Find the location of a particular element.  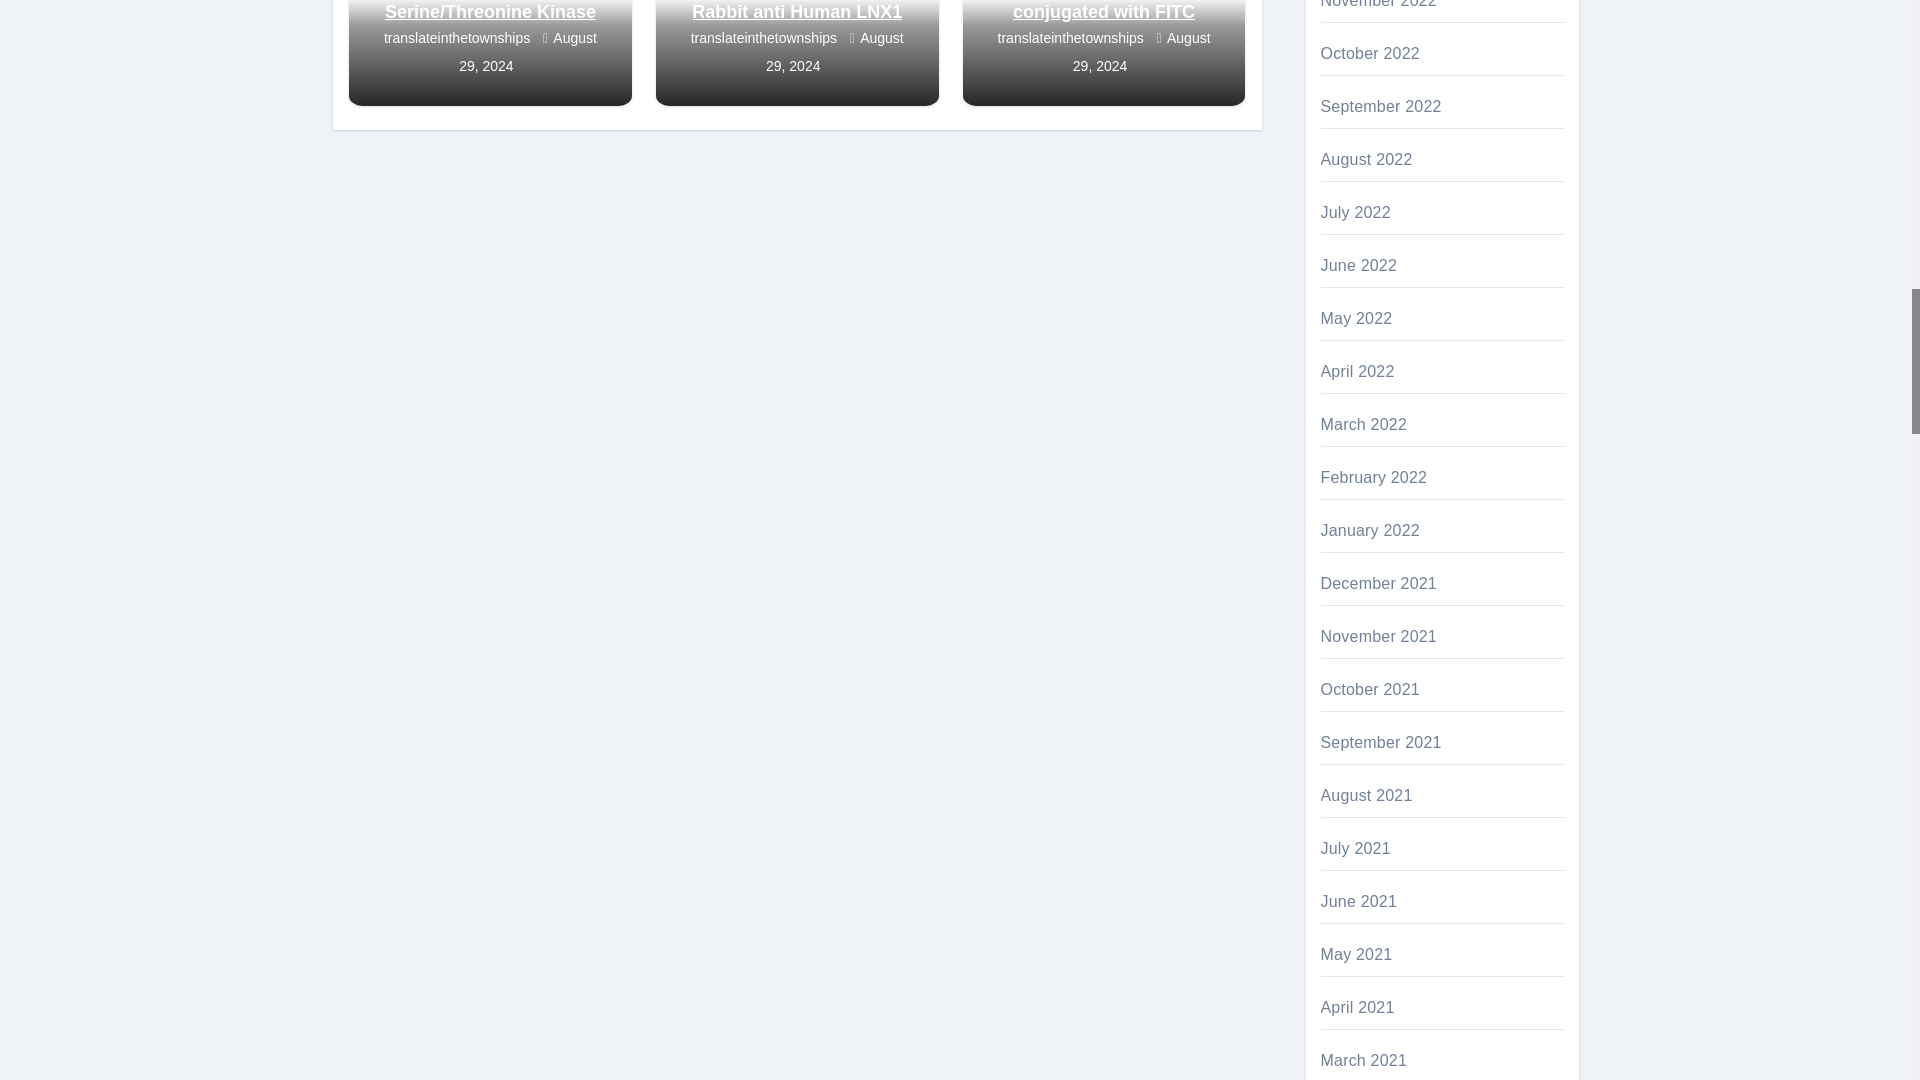

August 29, 2024 is located at coordinates (528, 52).